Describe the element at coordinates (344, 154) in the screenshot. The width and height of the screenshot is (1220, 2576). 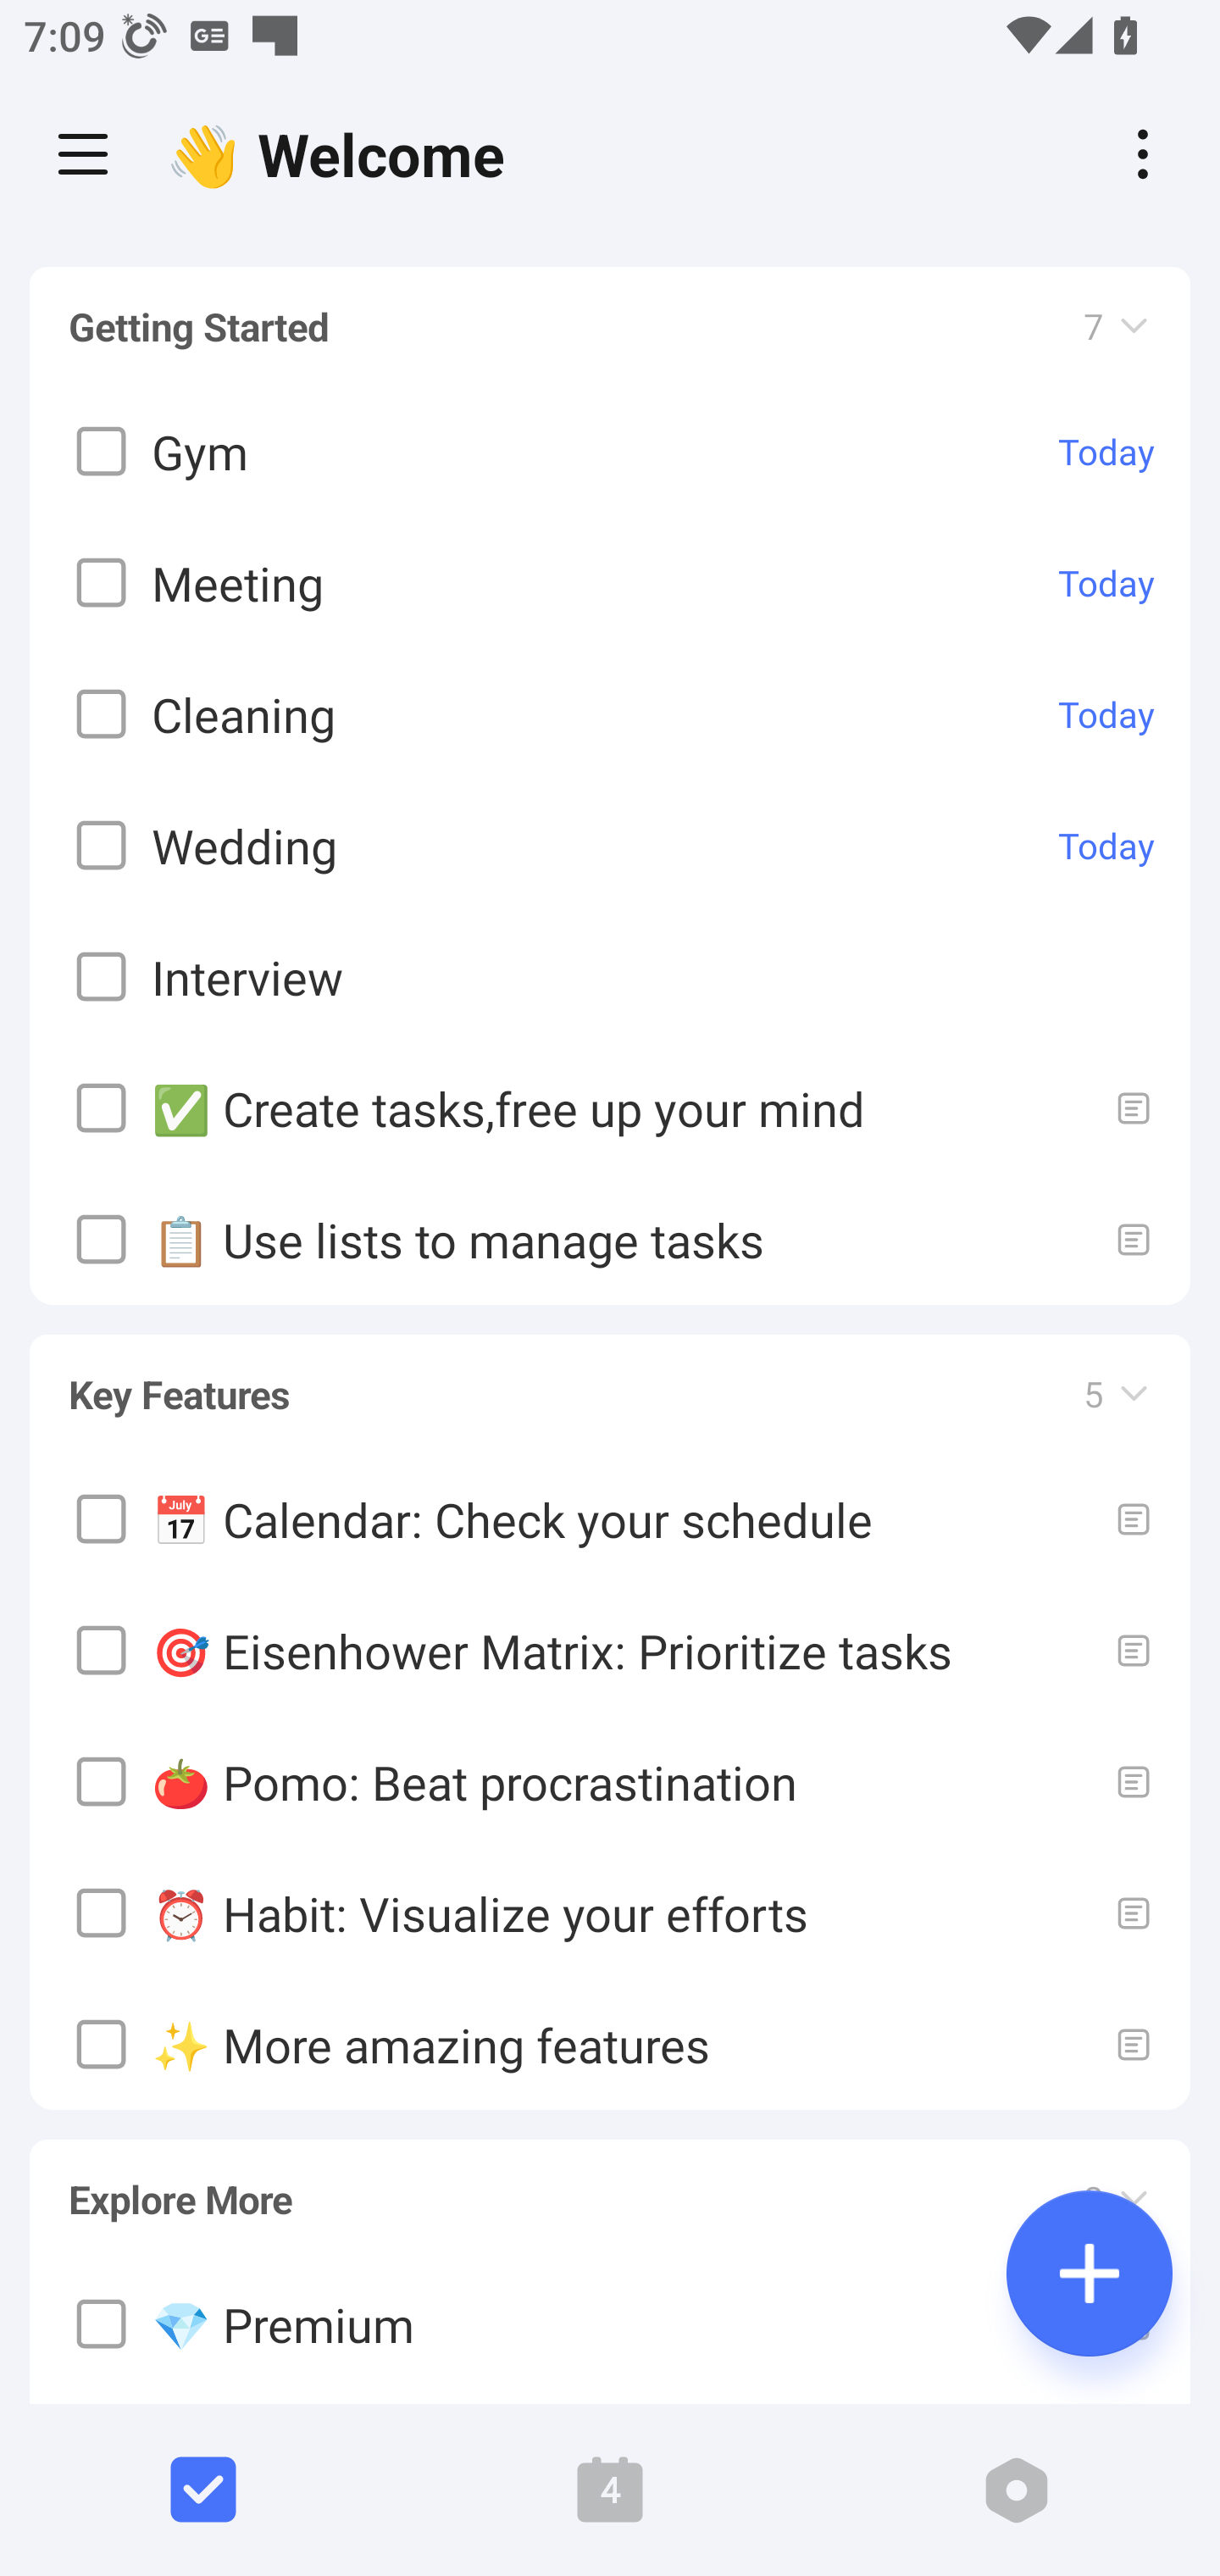
I see `👋 Welcome` at that location.